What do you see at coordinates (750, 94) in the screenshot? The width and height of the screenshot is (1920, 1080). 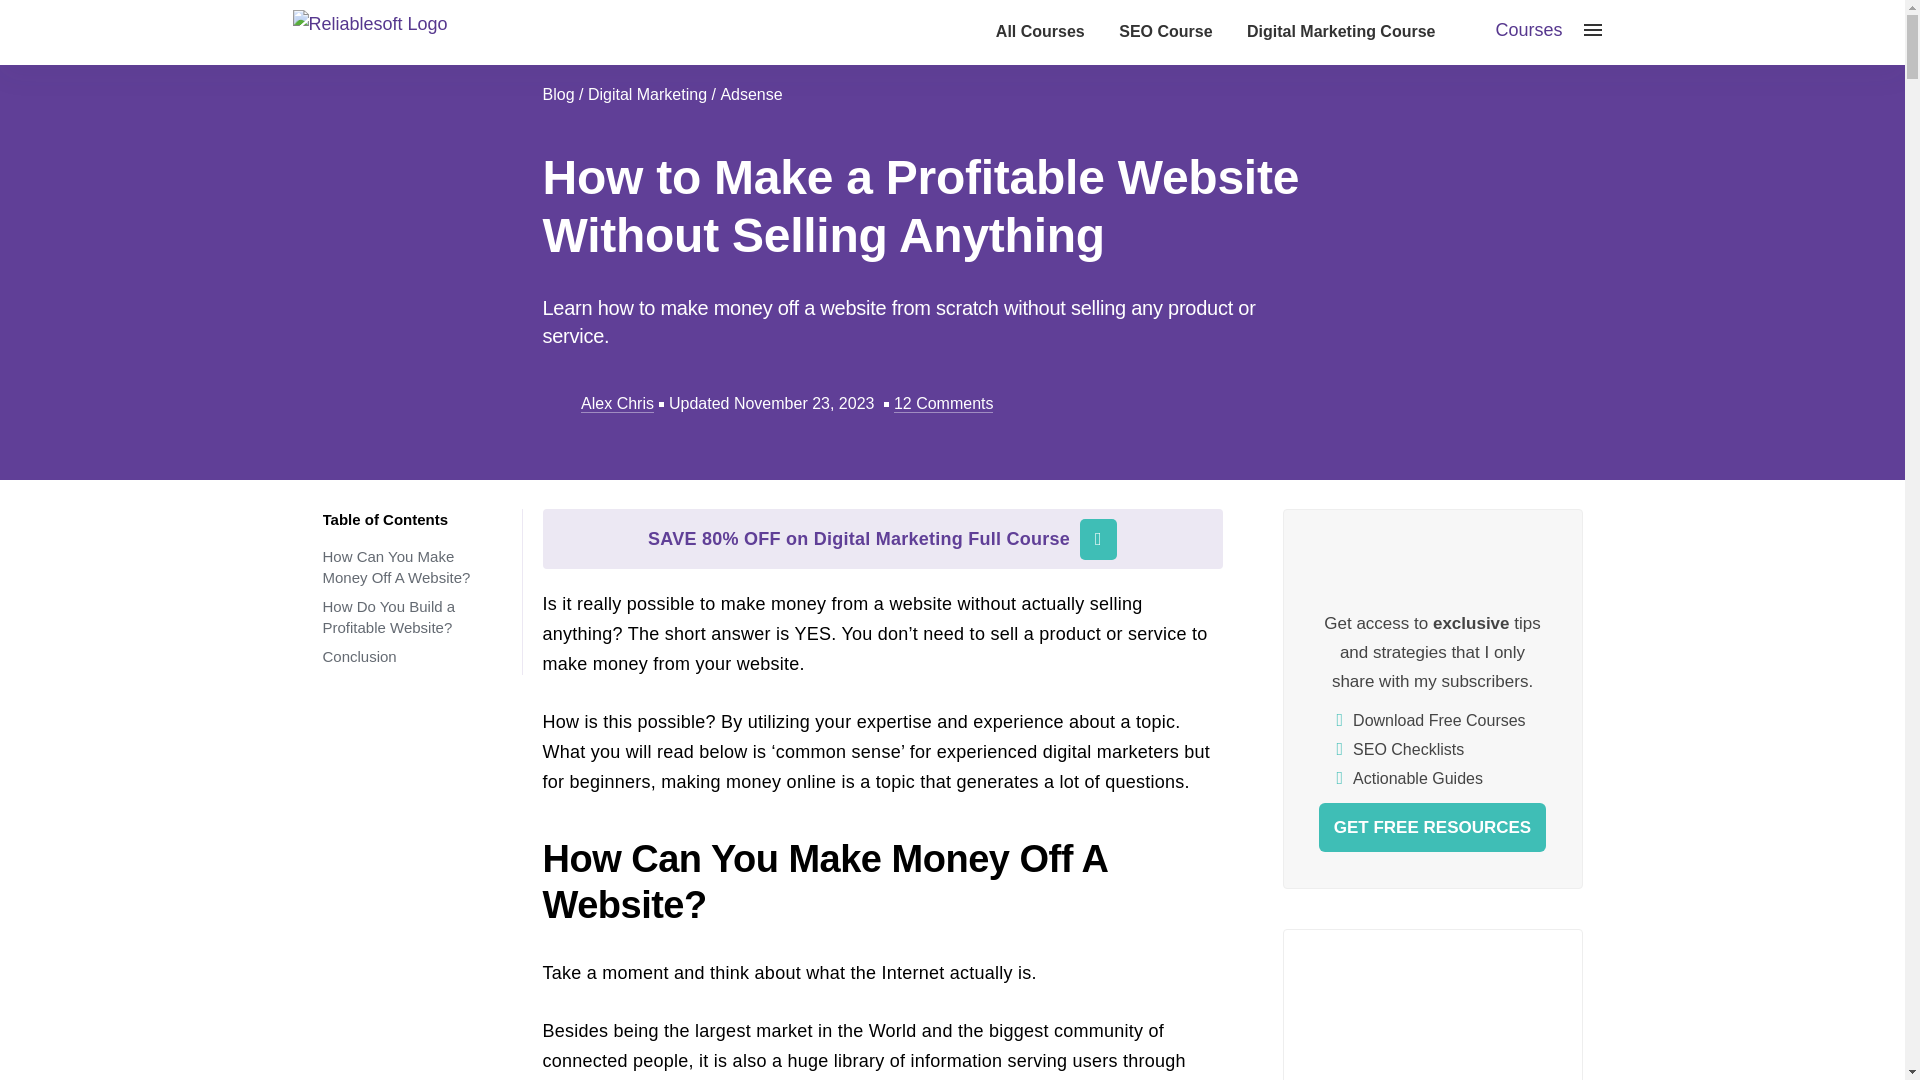 I see `Adsense` at bounding box center [750, 94].